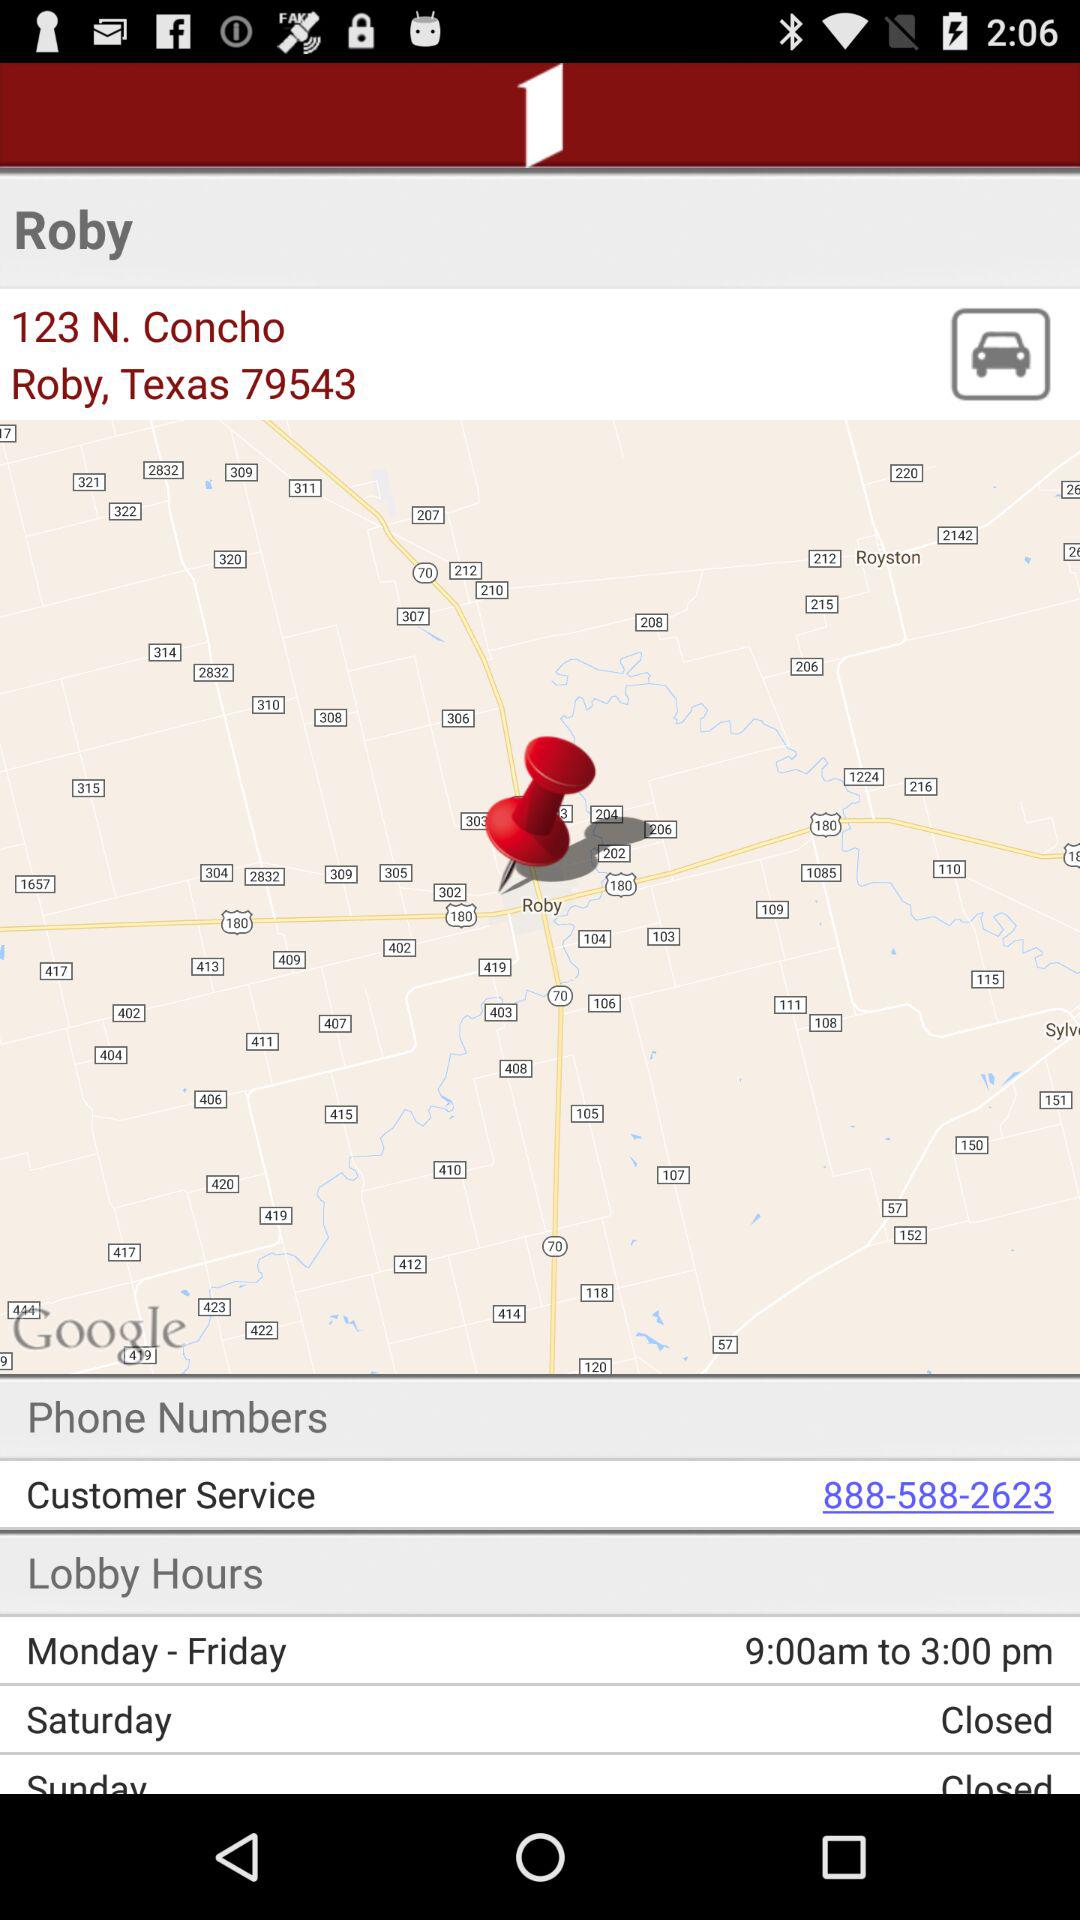 This screenshot has height=1920, width=1080. Describe the element at coordinates (290, 1718) in the screenshot. I see `select the icon to the left of the closed icon` at that location.